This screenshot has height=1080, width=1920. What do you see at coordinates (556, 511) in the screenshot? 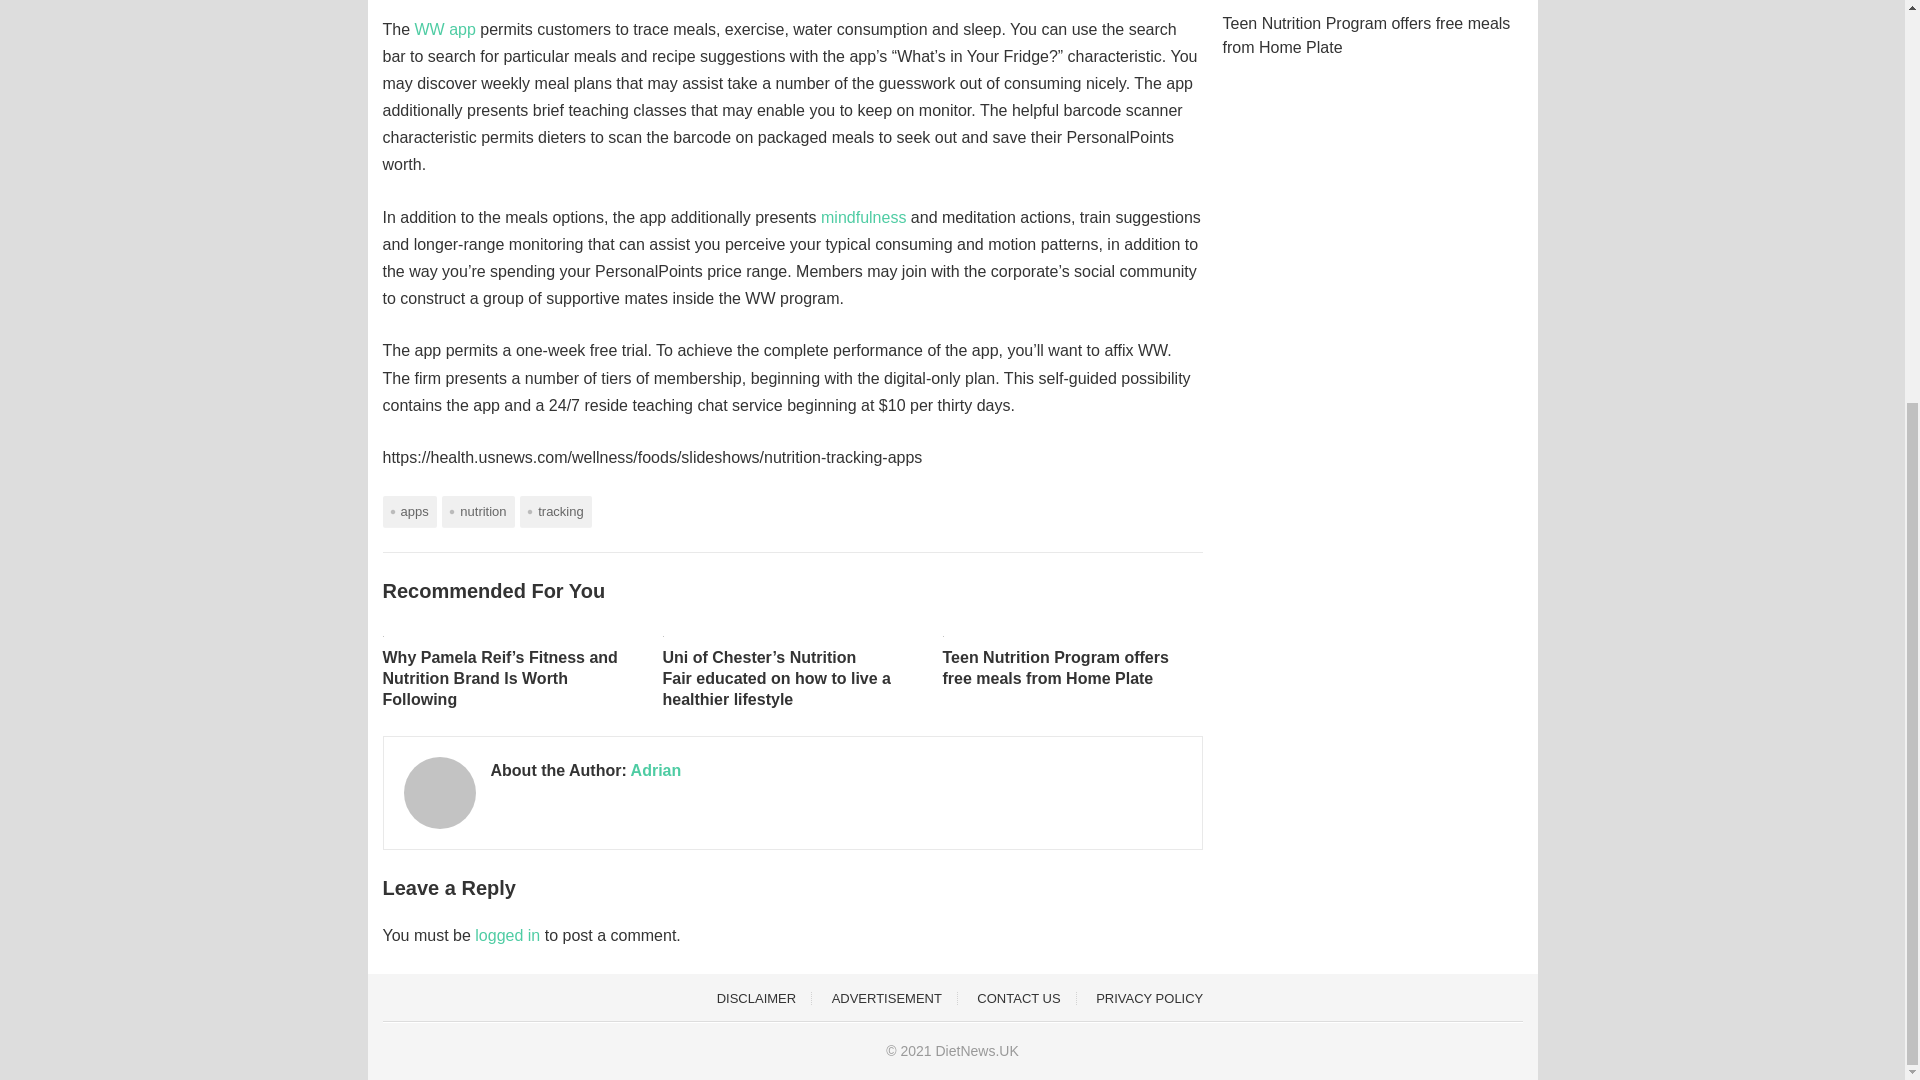
I see `tracking` at bounding box center [556, 511].